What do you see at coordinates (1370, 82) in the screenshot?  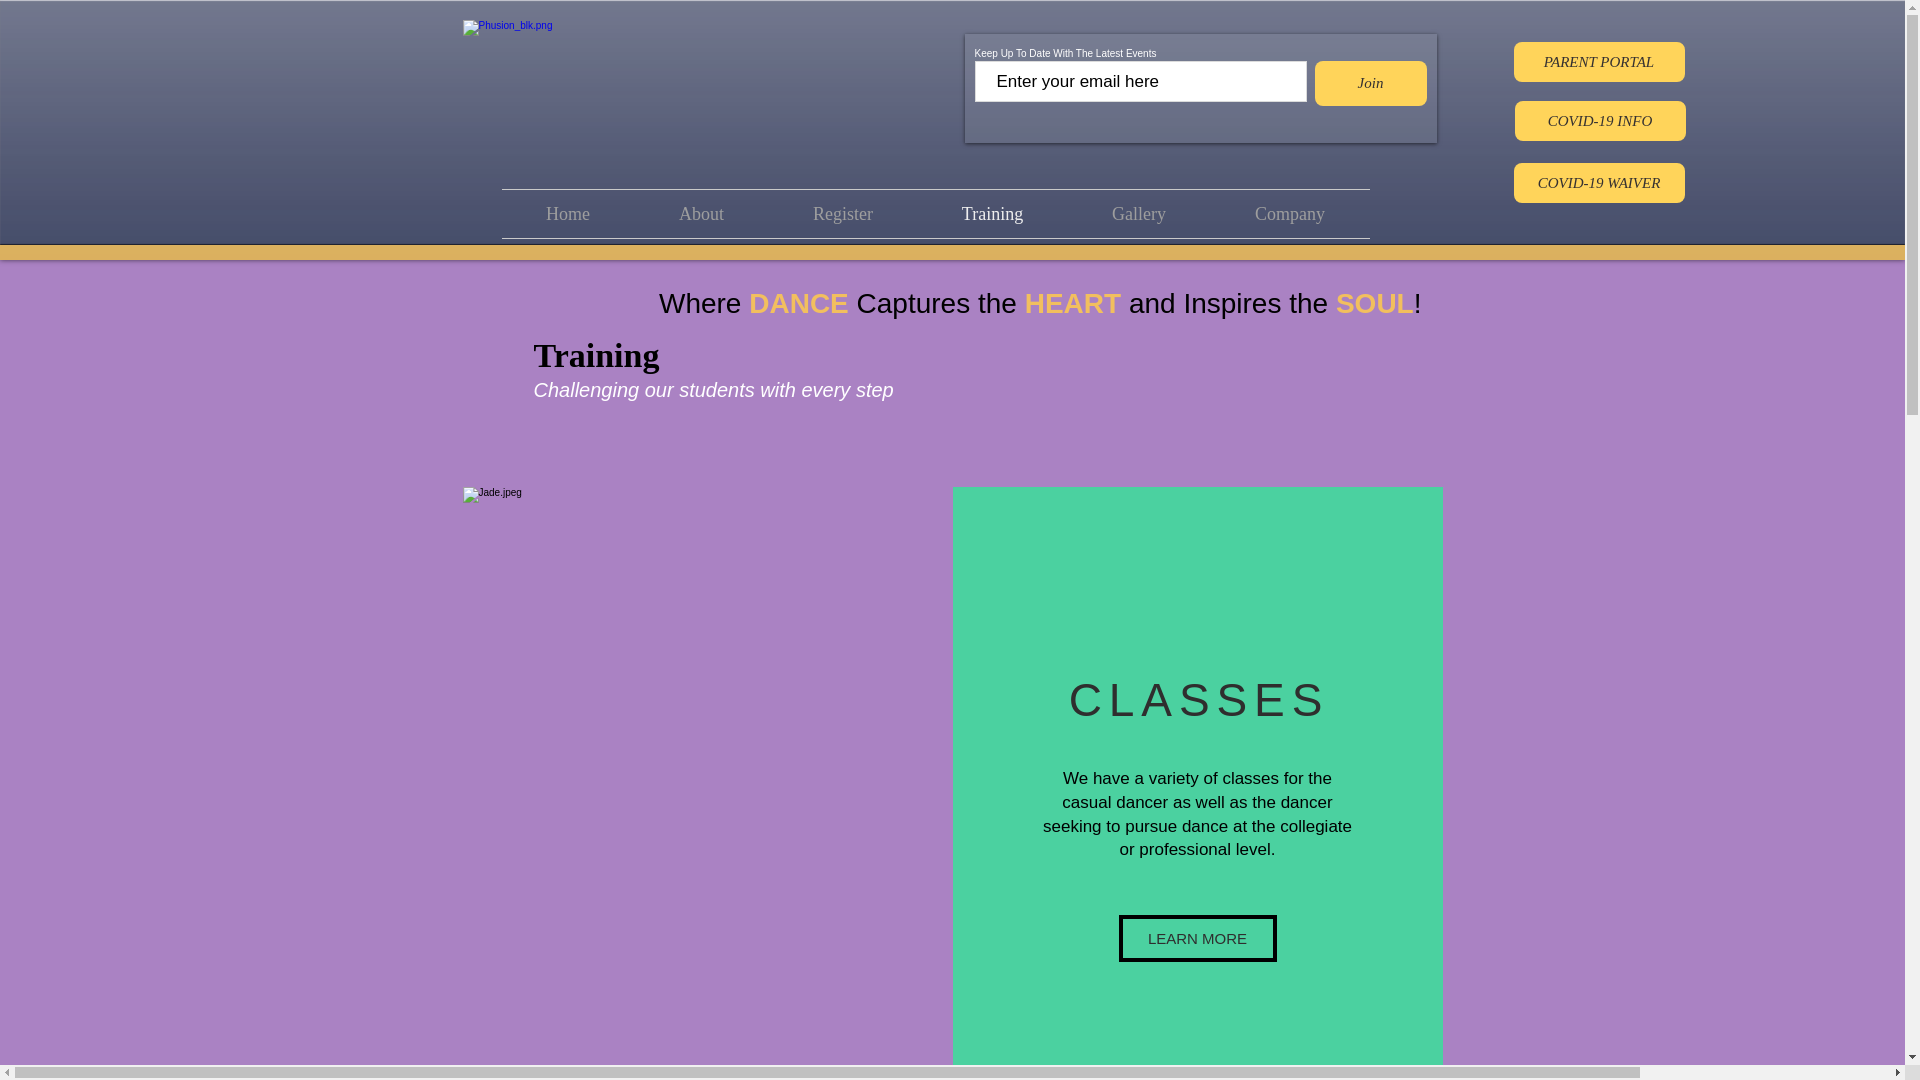 I see `Join` at bounding box center [1370, 82].